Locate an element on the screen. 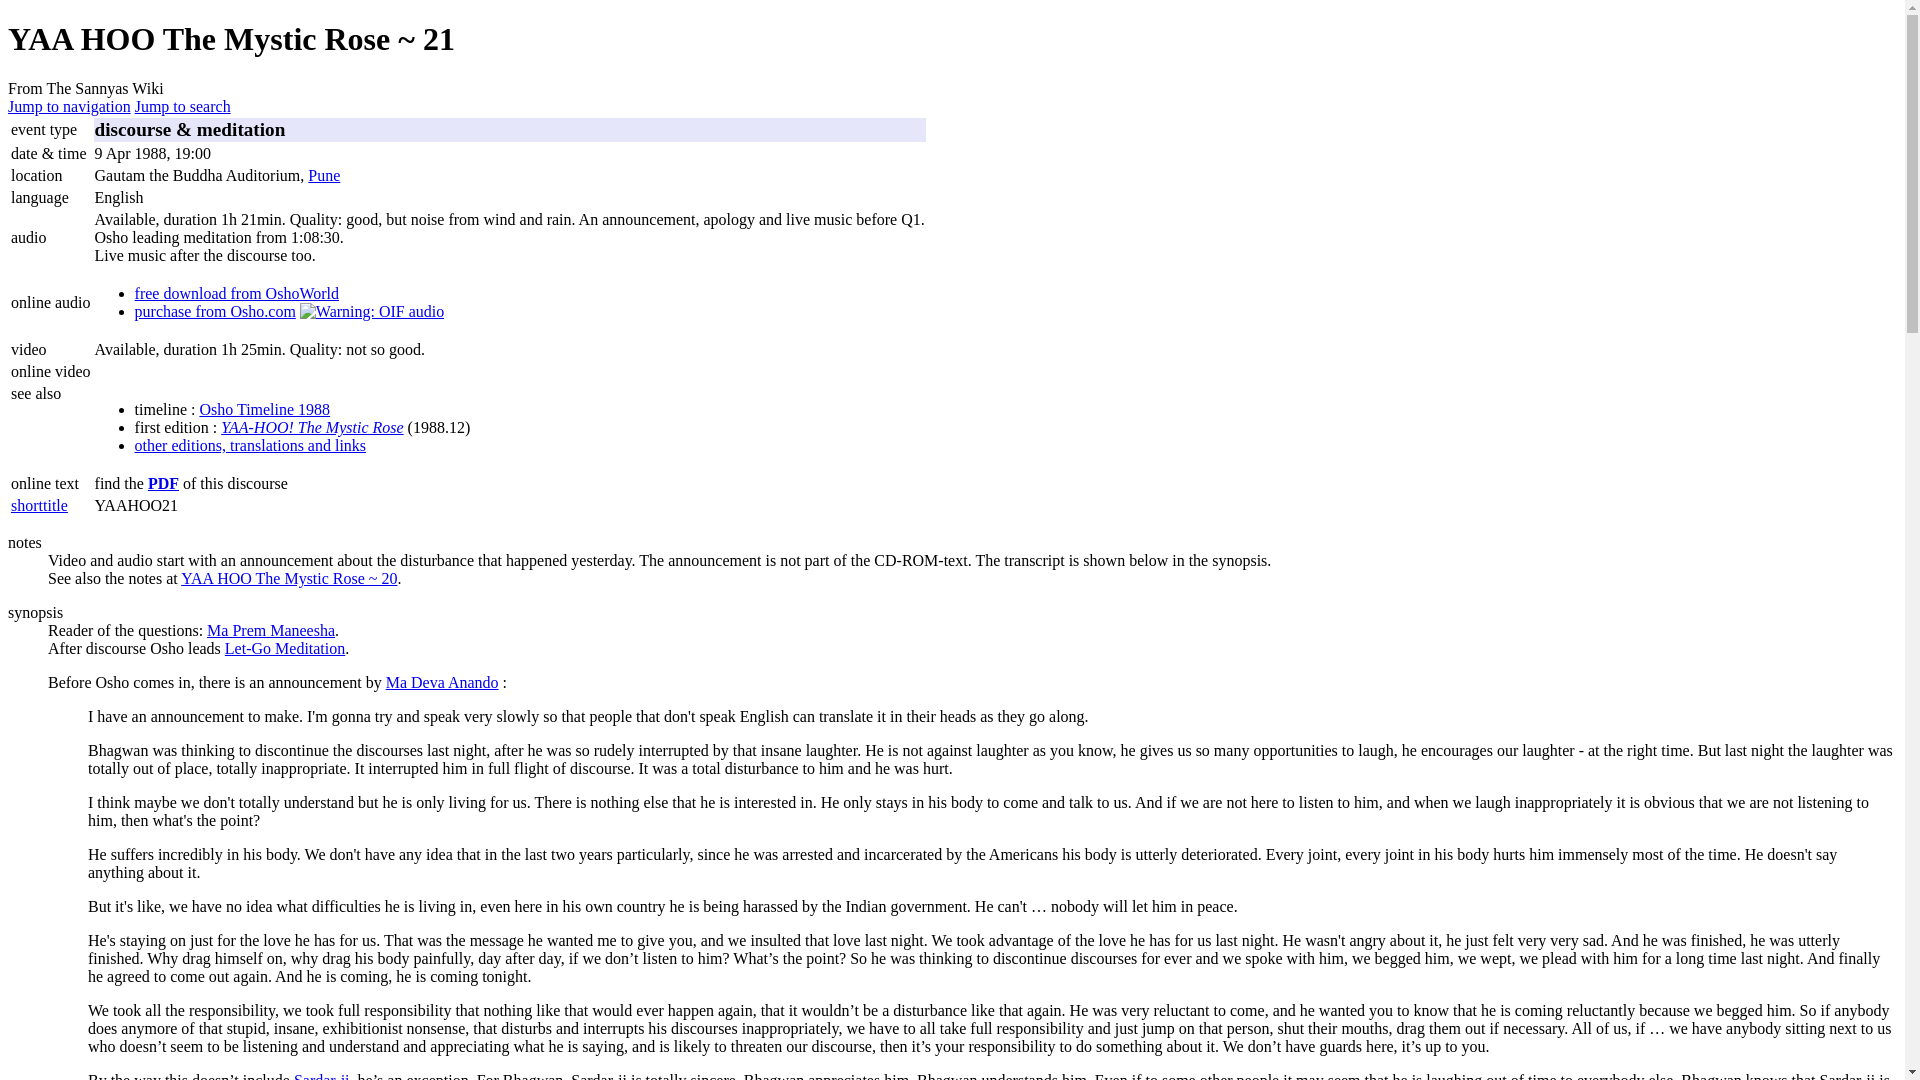 The height and width of the screenshot is (1080, 1920). Osho Timeline 1988 is located at coordinates (264, 408).